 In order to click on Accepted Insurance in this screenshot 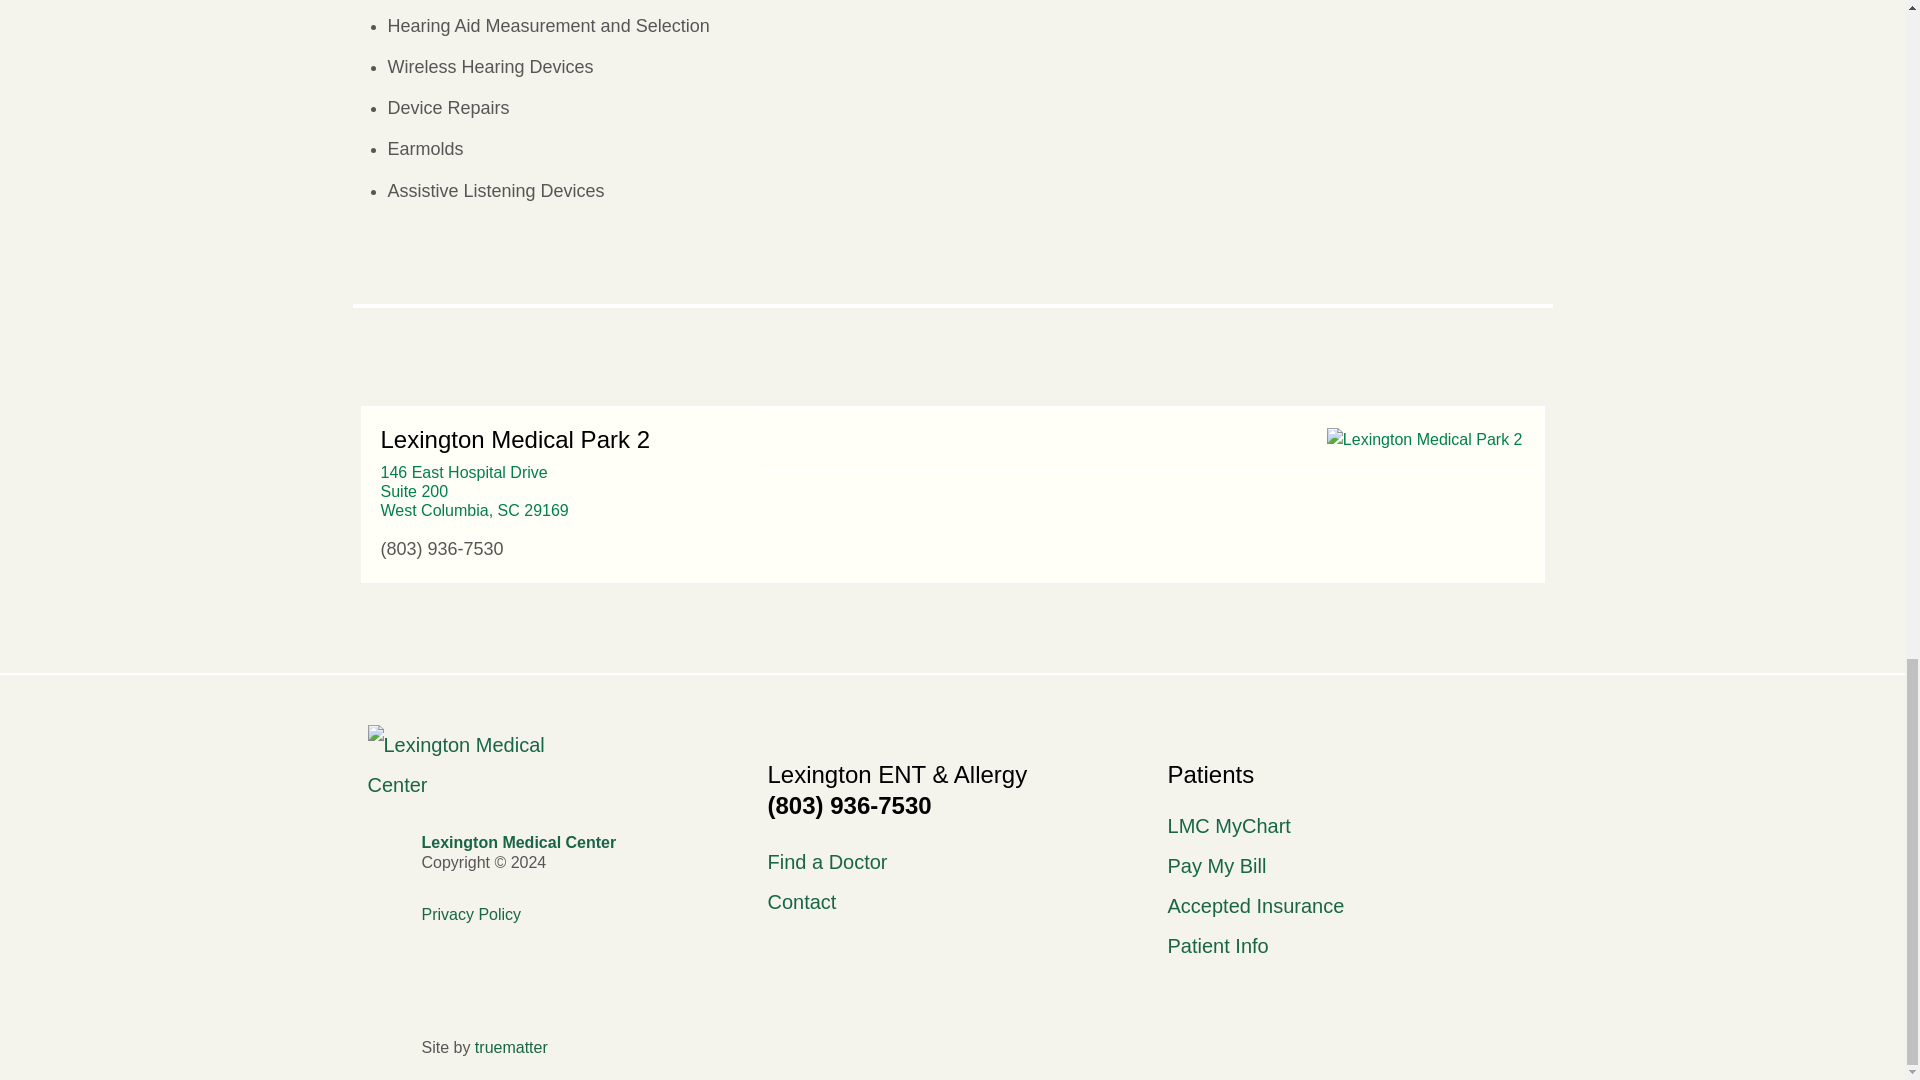, I will do `click(1352, 945)`.